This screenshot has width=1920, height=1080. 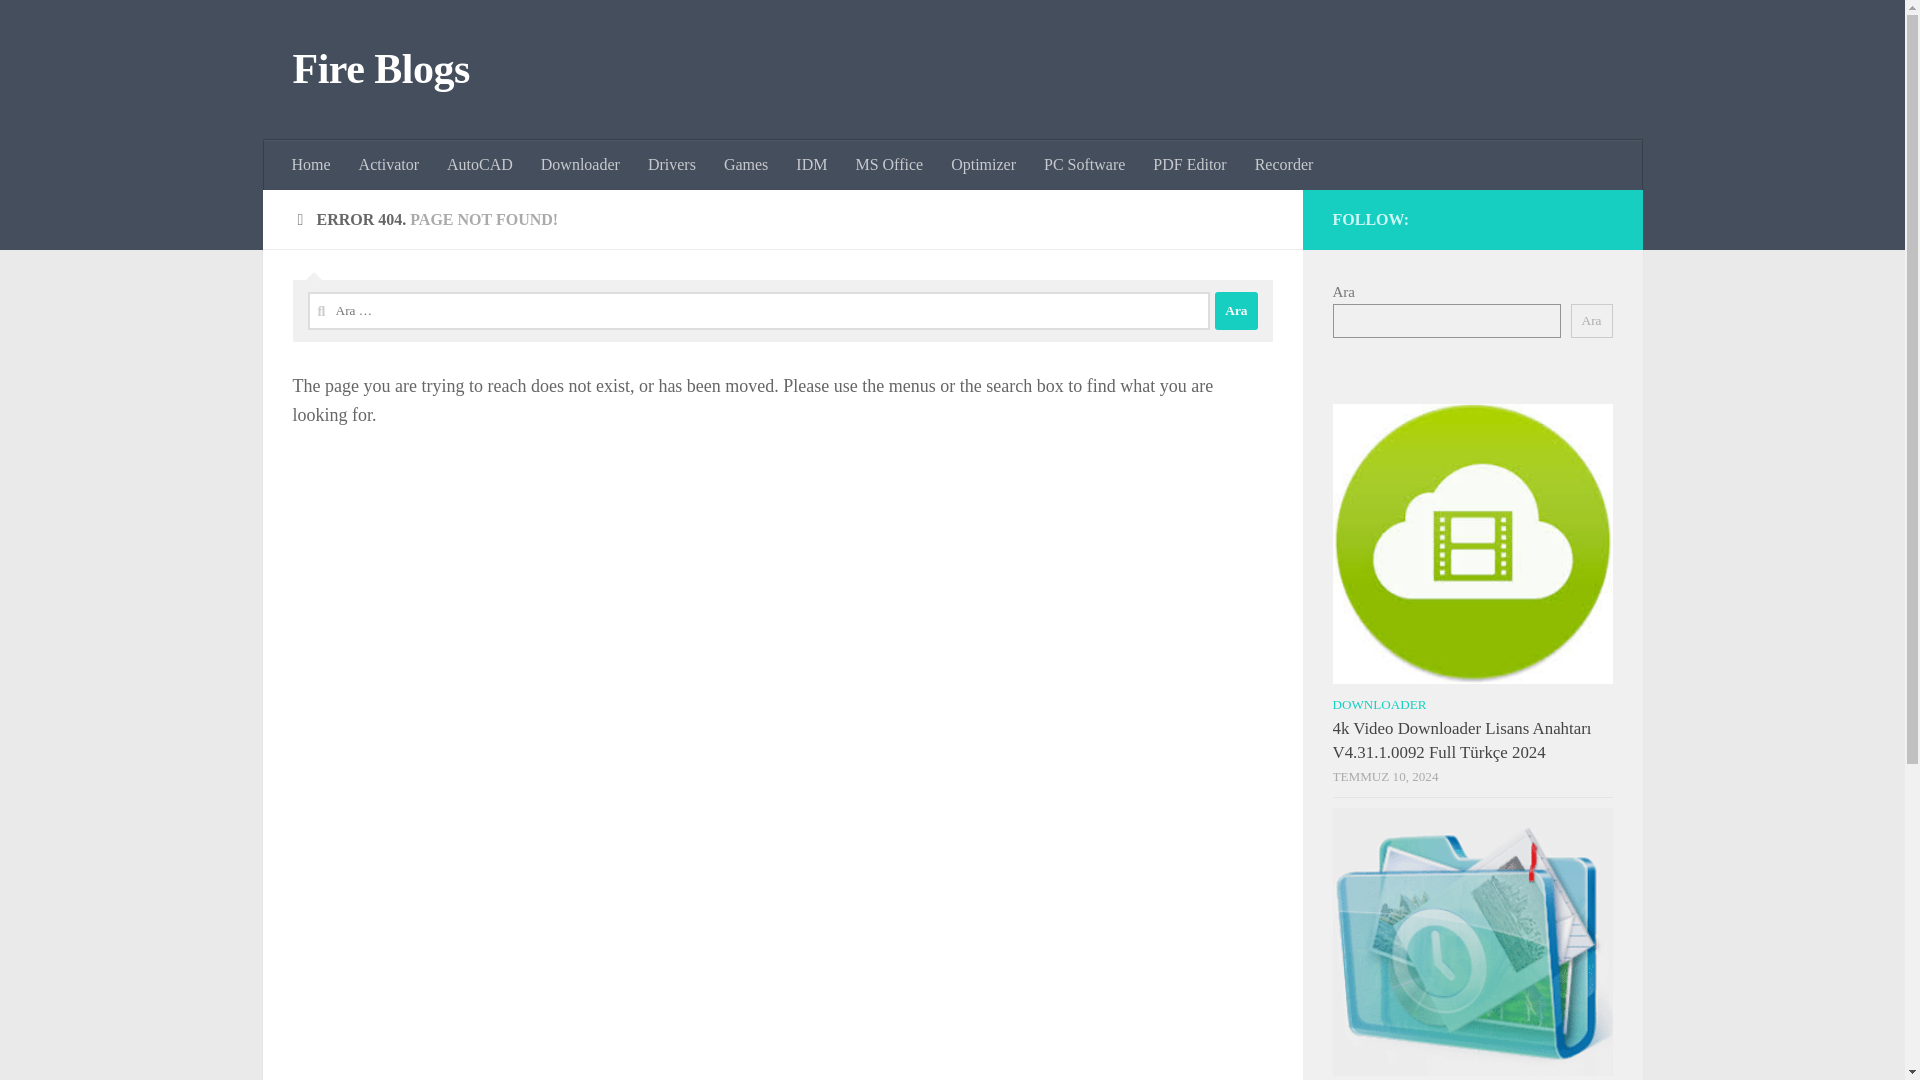 I want to click on Ara, so click(x=1236, y=310).